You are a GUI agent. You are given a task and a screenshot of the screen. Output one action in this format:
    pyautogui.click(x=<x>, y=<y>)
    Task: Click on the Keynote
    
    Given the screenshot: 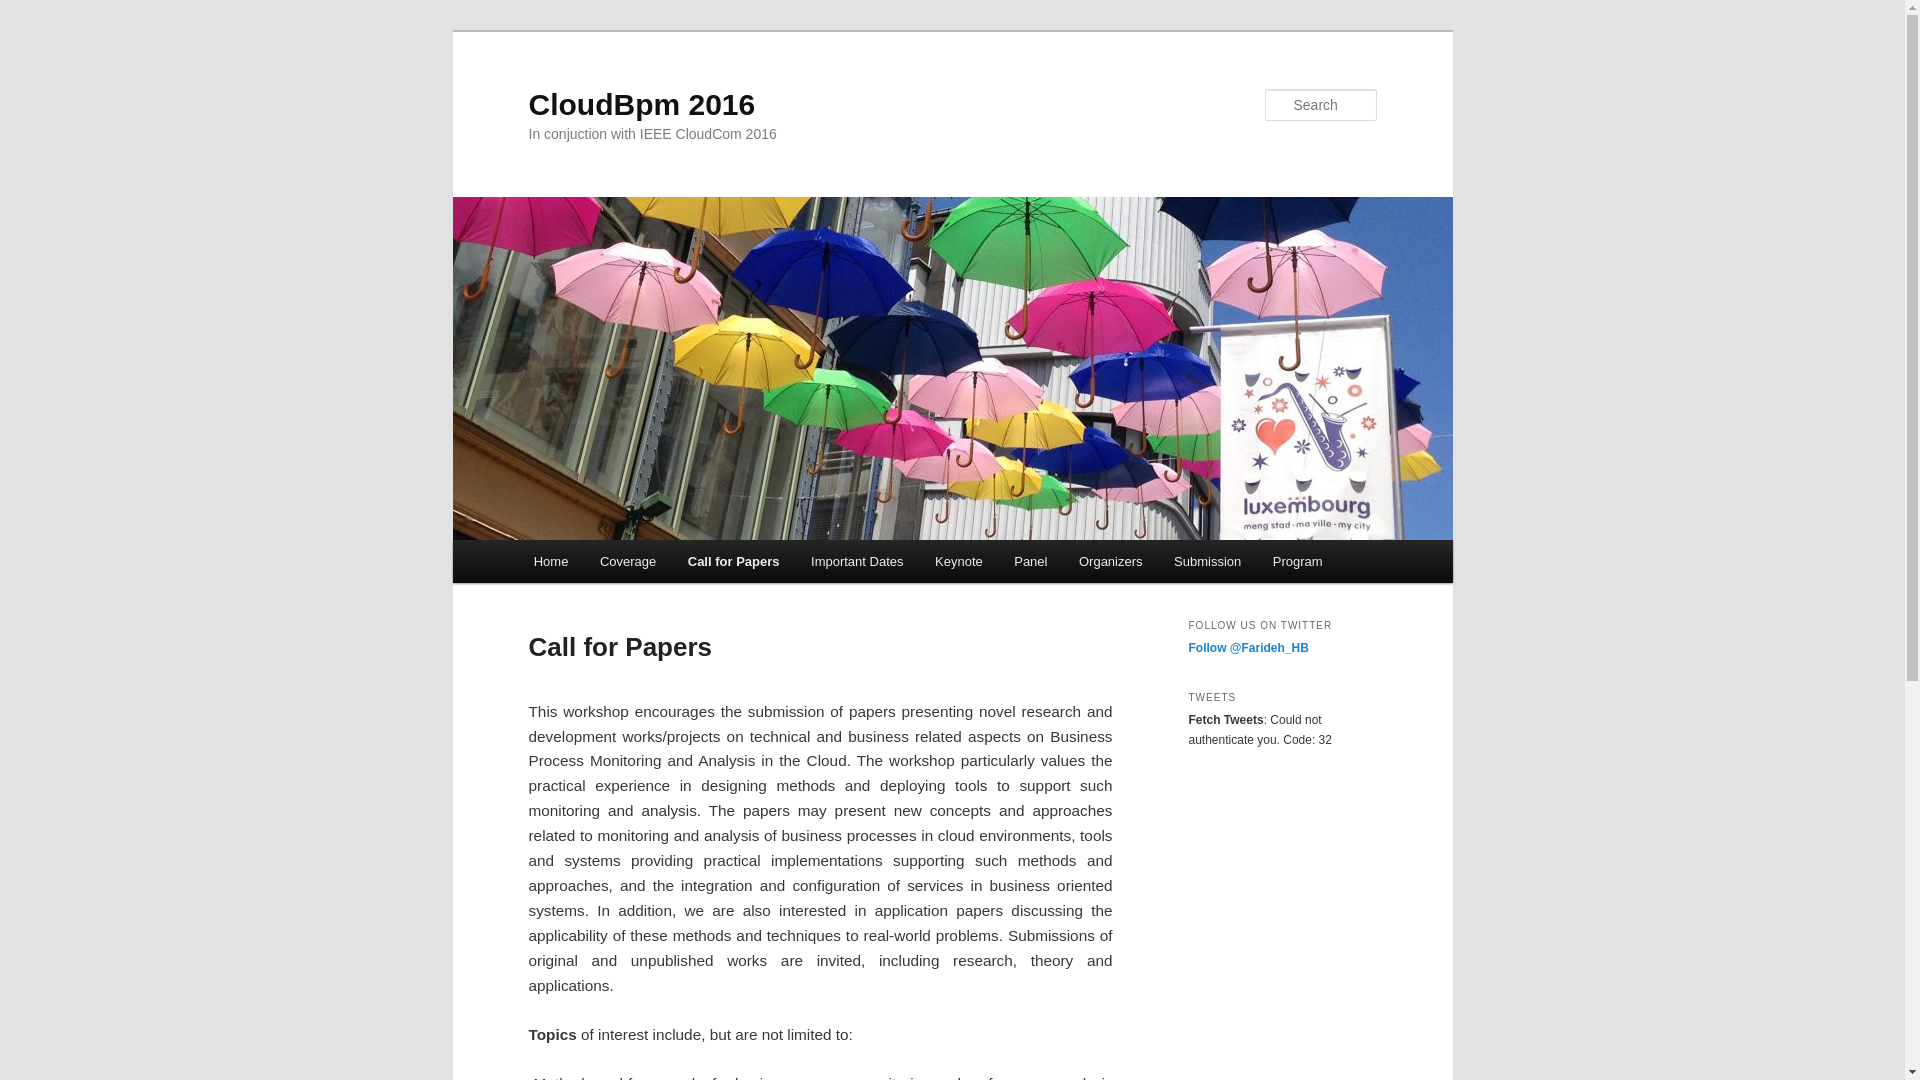 What is the action you would take?
    pyautogui.click(x=958, y=562)
    